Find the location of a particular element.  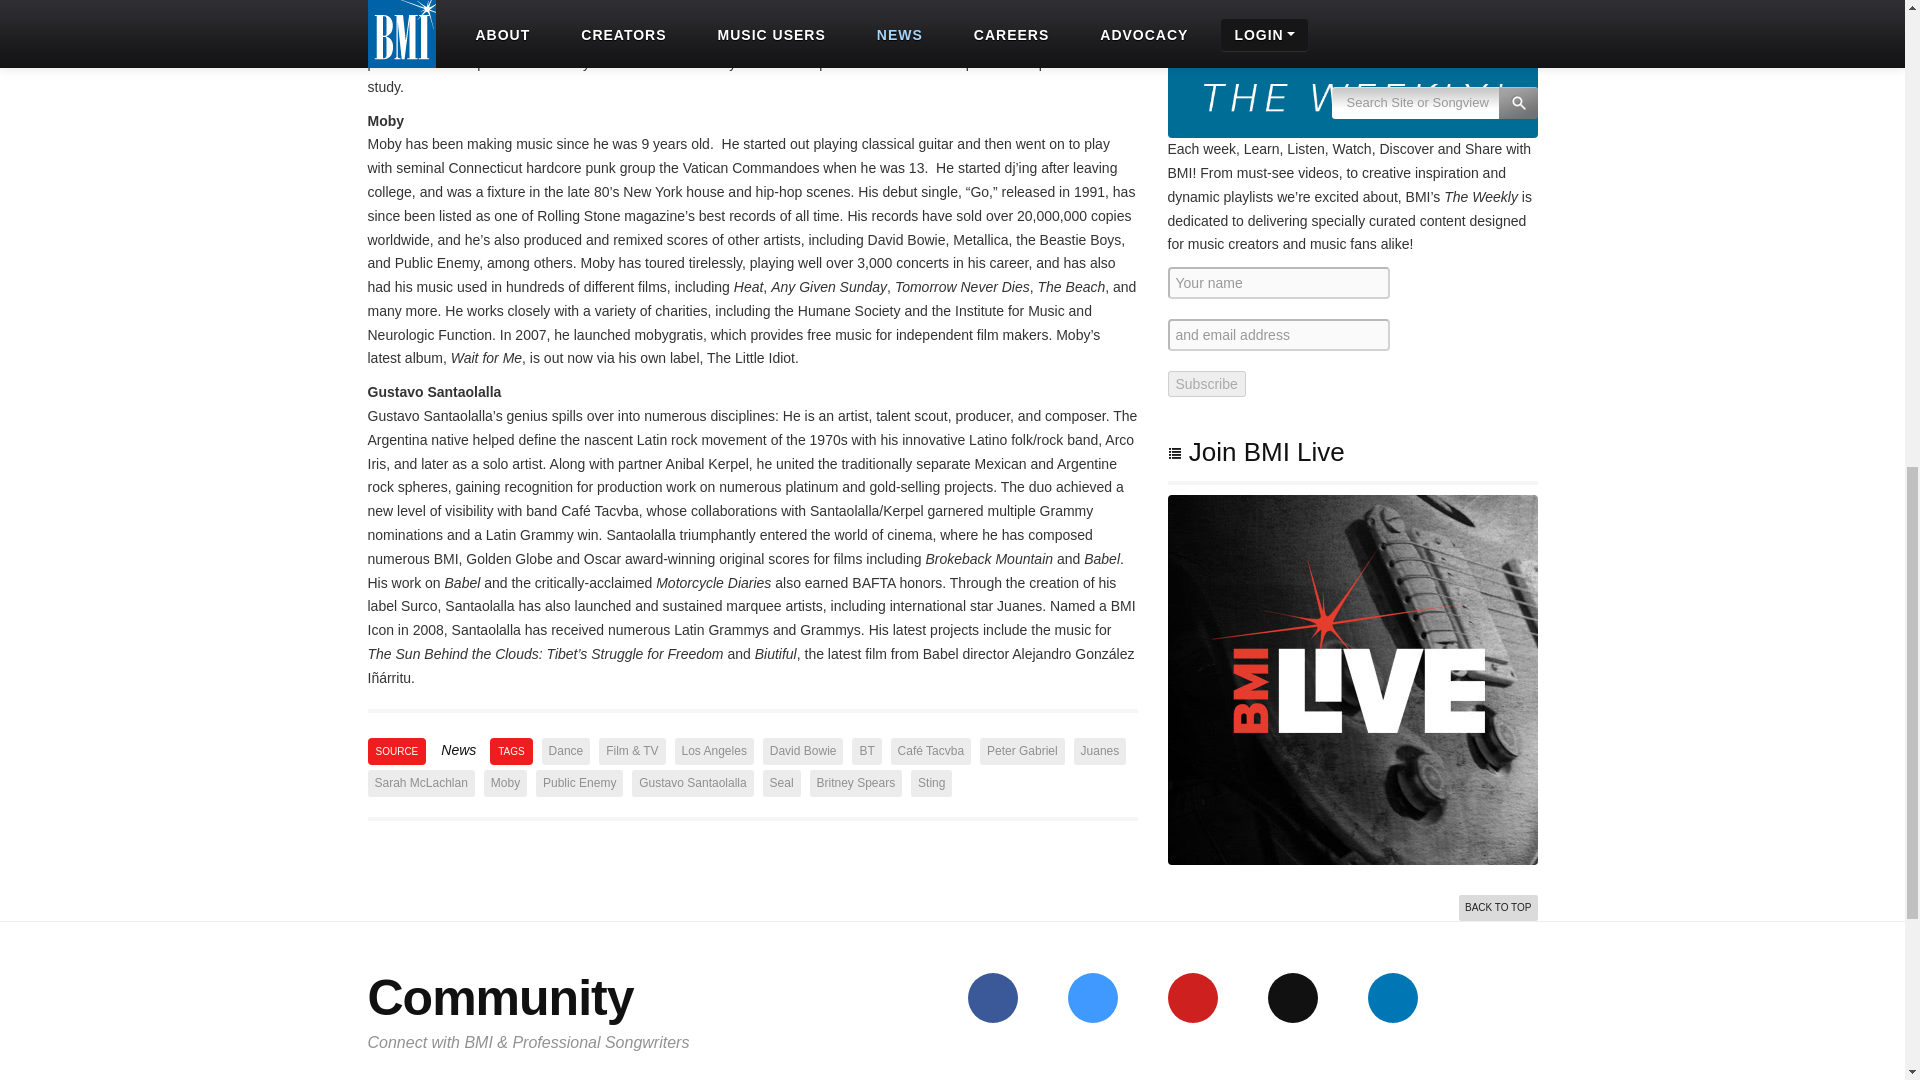

Visit BMI on Twitter is located at coordinates (1092, 998).